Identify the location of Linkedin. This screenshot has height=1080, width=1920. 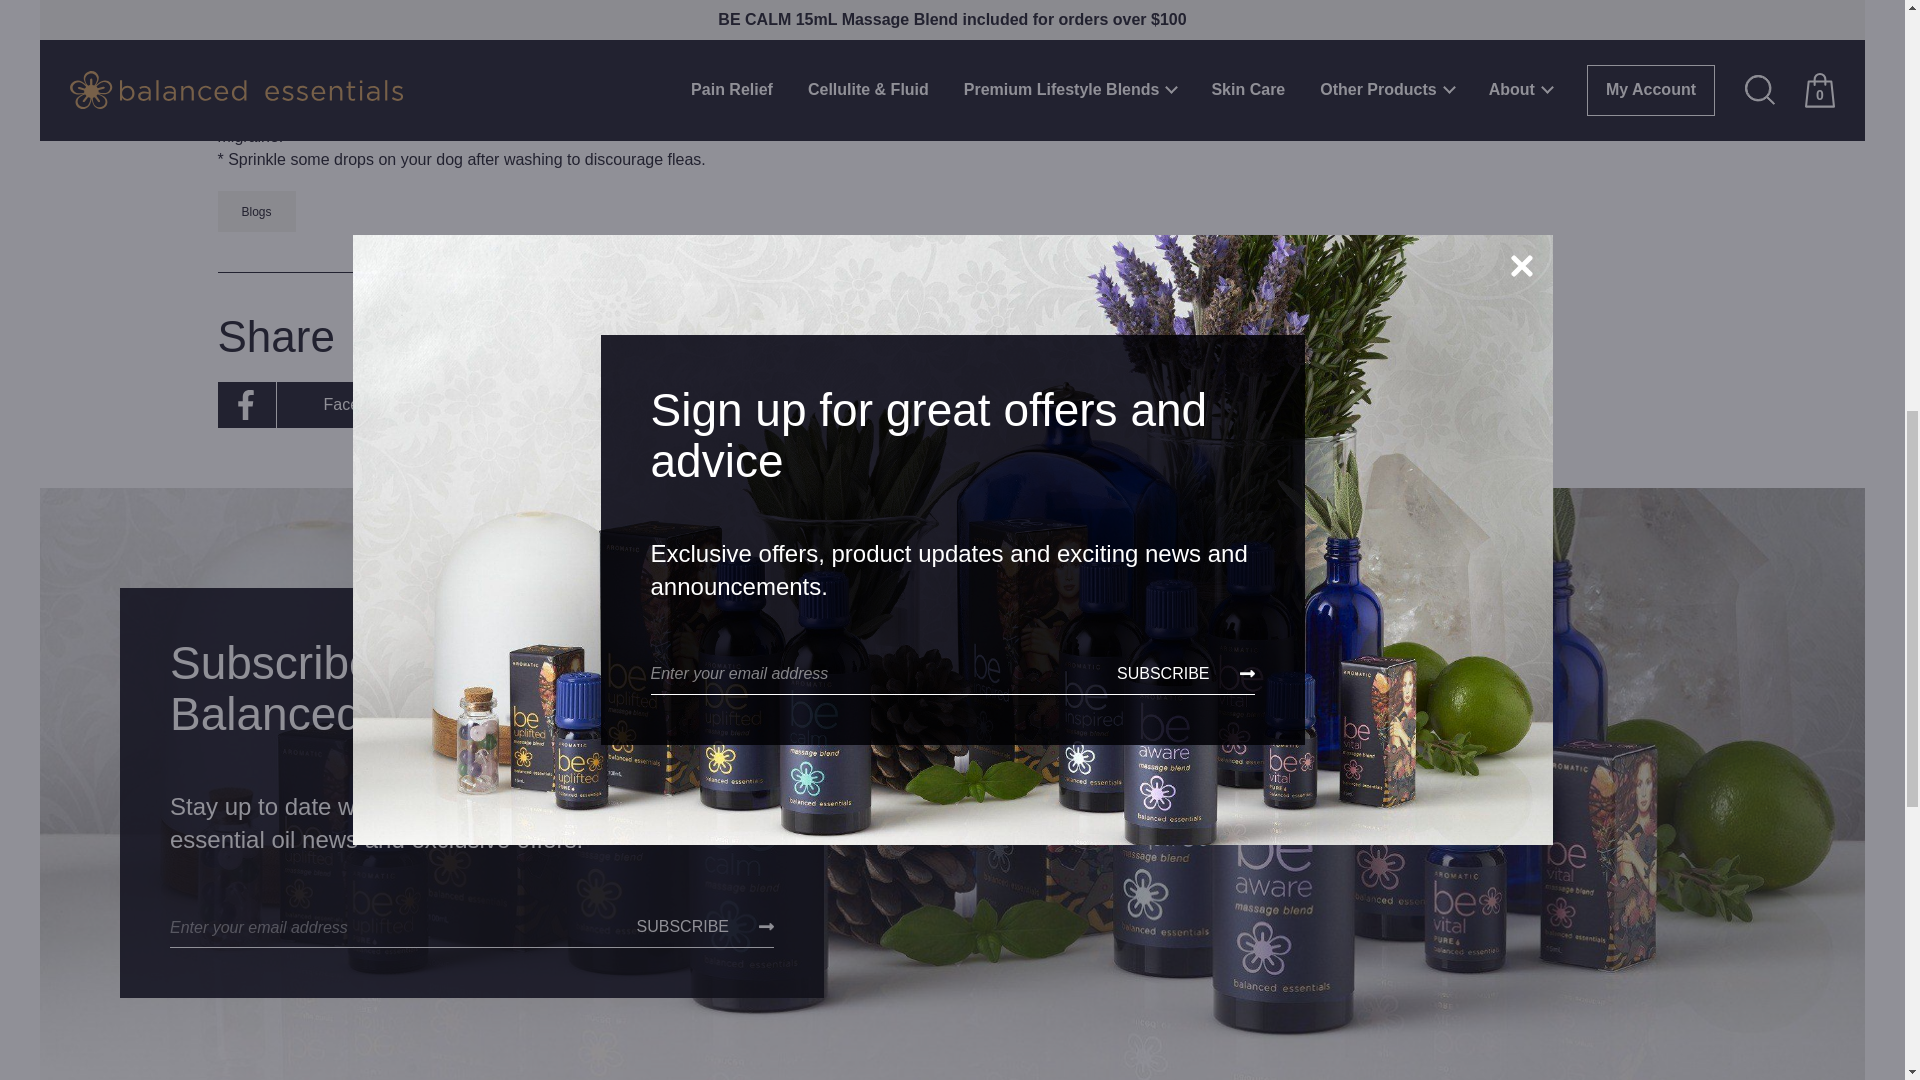
(540, 405).